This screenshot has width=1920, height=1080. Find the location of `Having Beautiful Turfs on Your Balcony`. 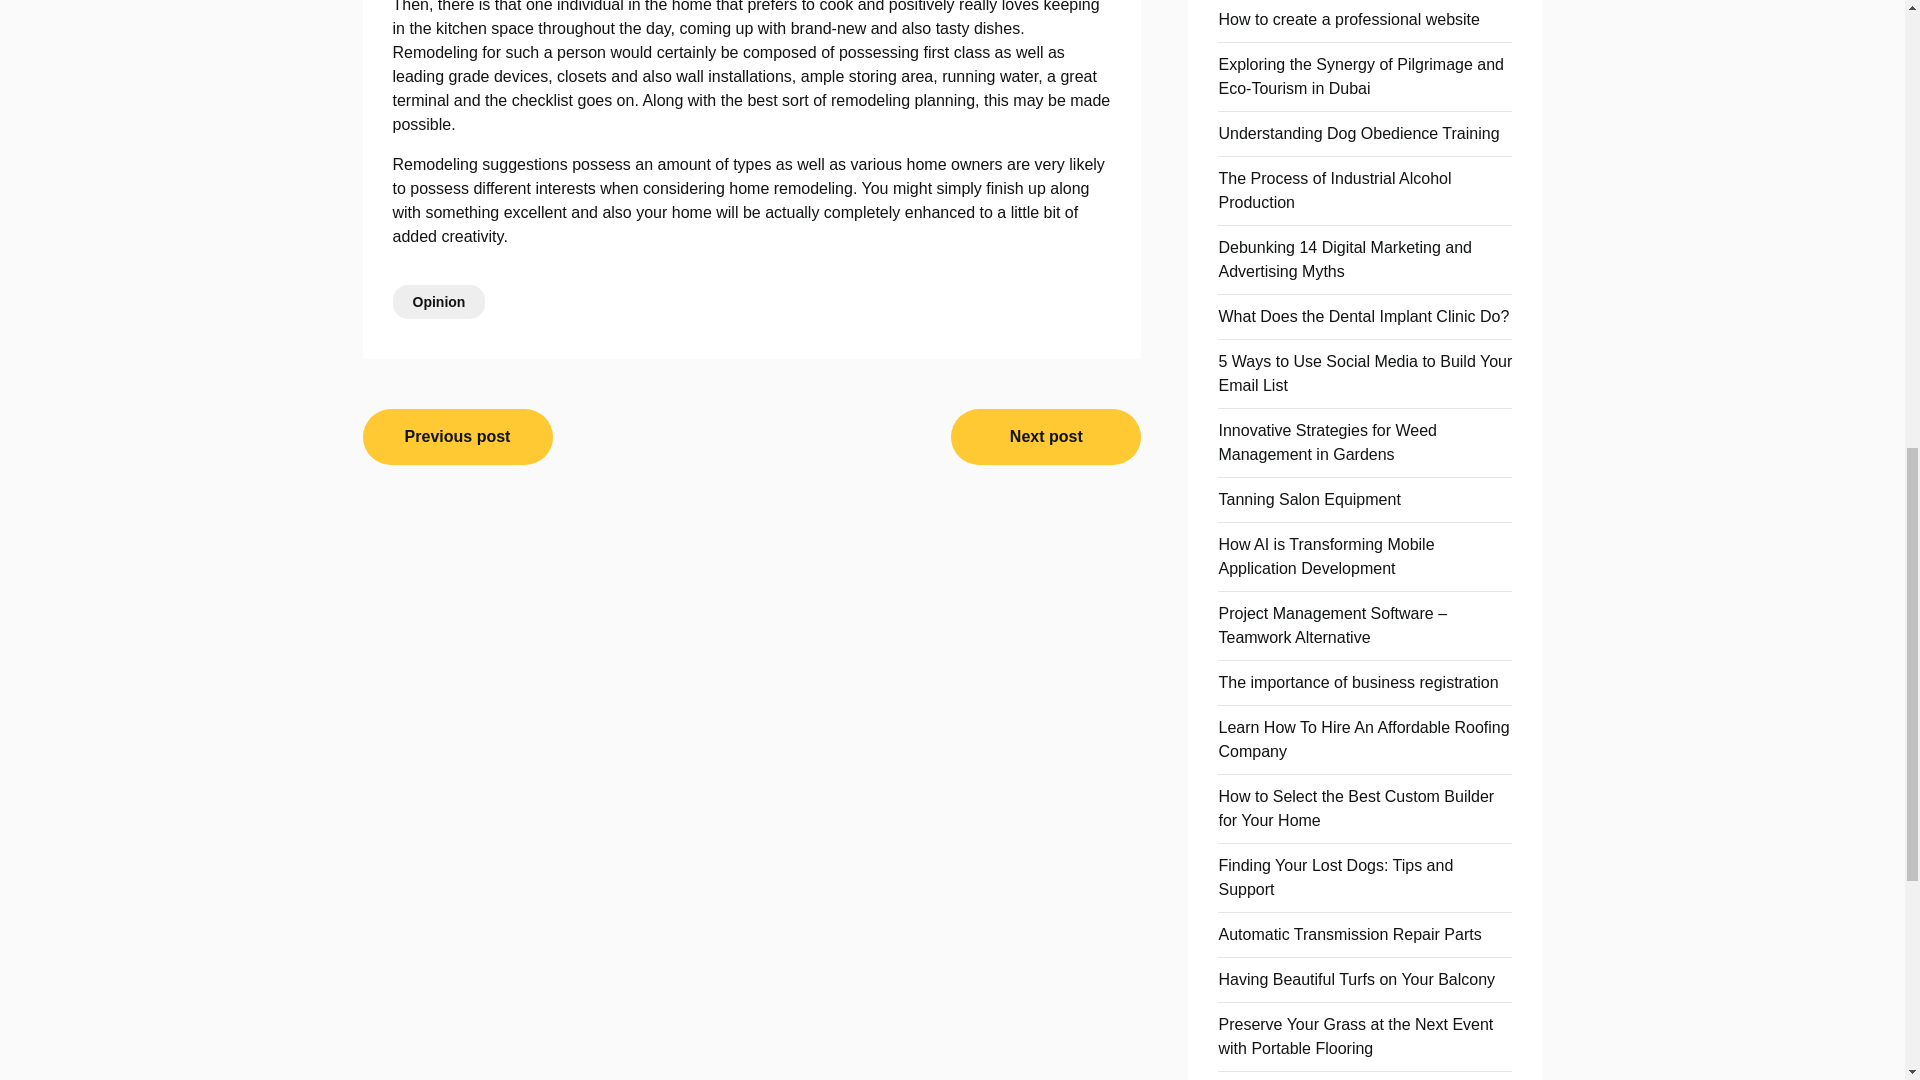

Having Beautiful Turfs on Your Balcony is located at coordinates (1356, 979).